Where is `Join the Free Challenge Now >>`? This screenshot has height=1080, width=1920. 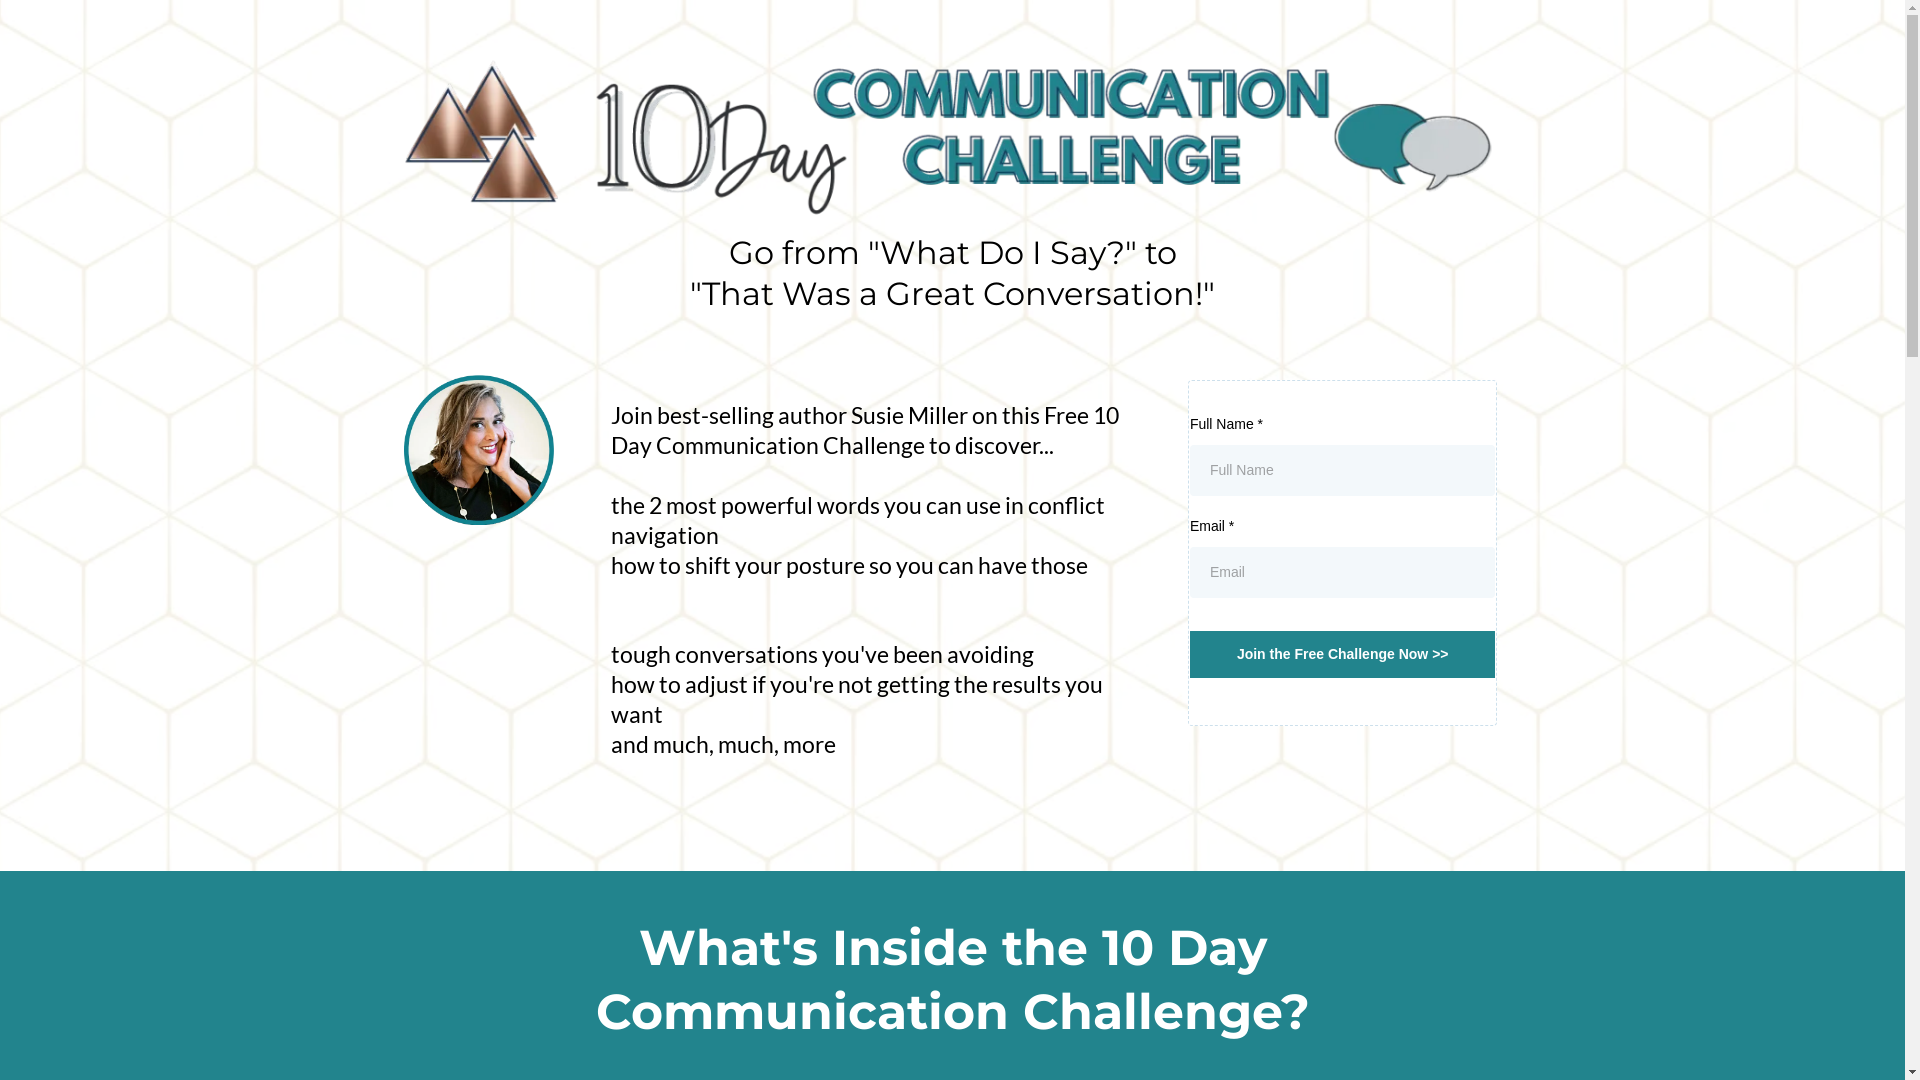
Join the Free Challenge Now >> is located at coordinates (1343, 654).